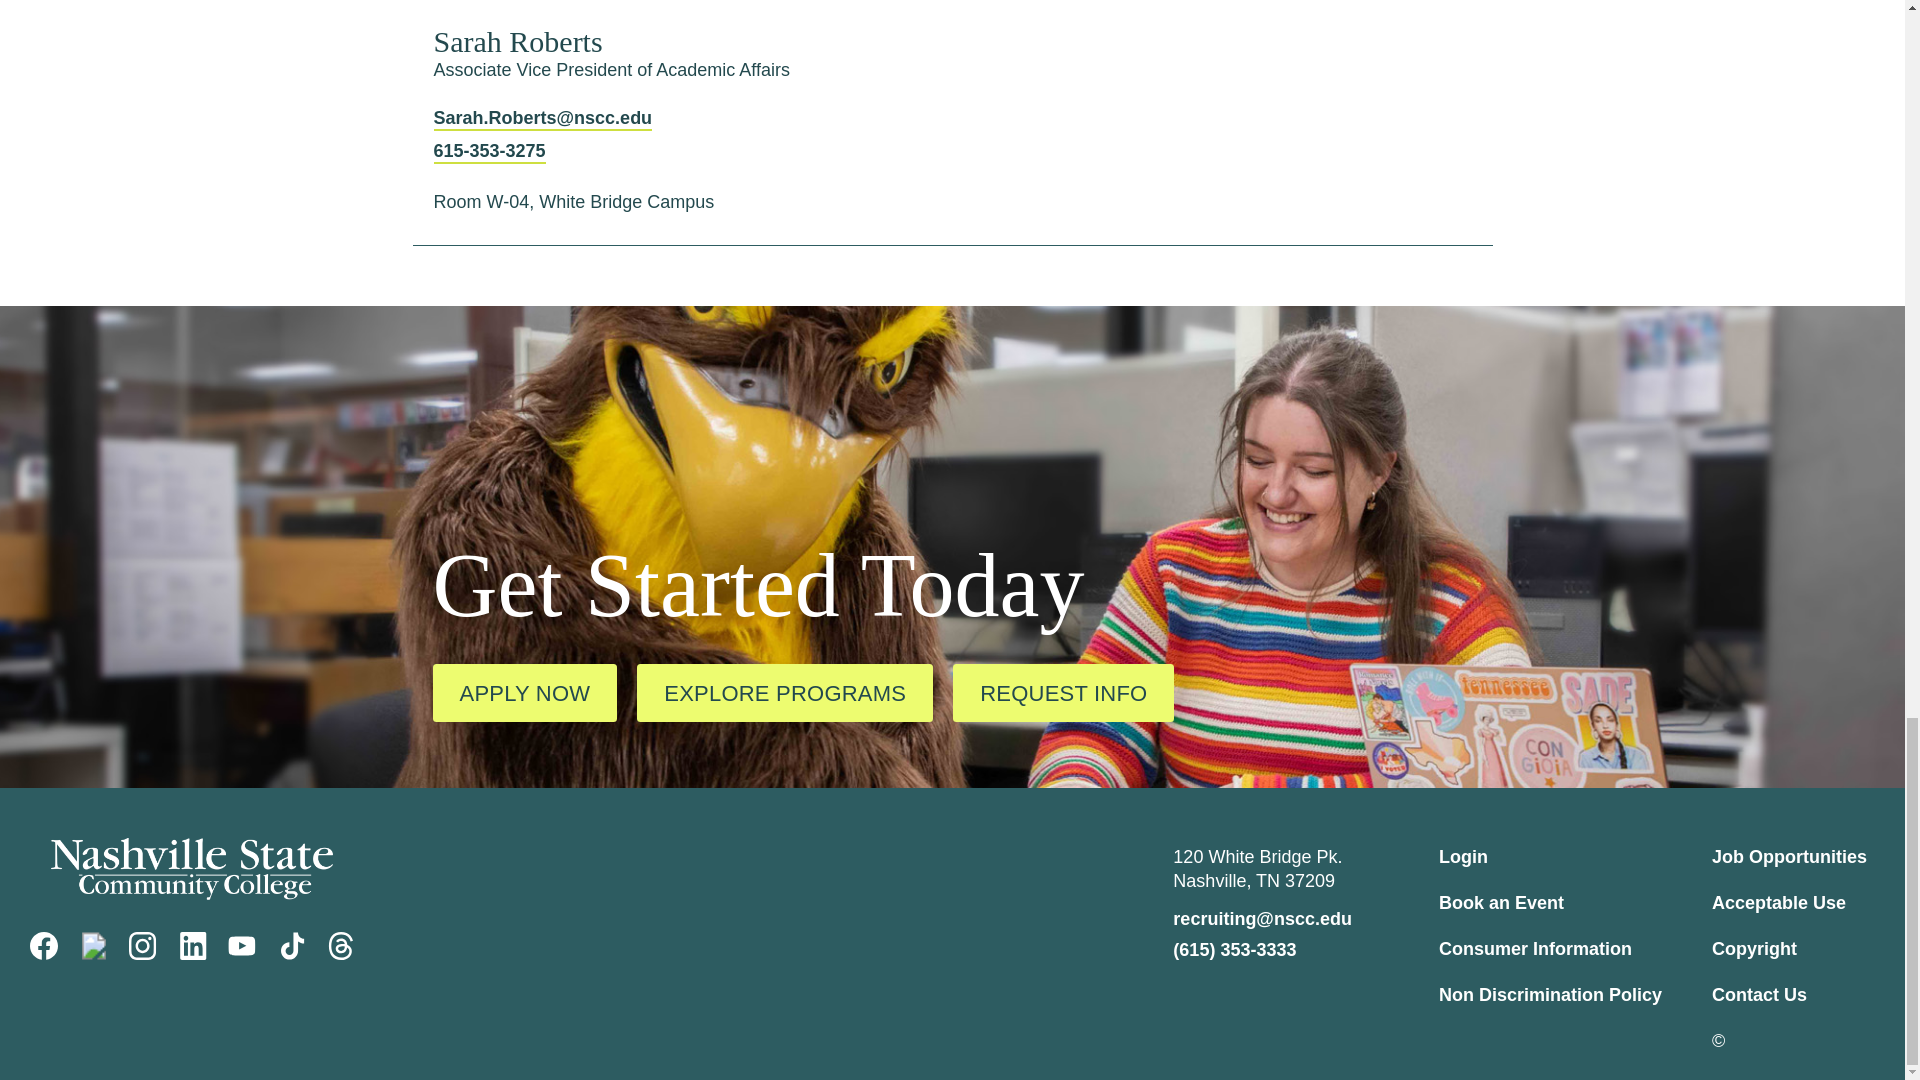 This screenshot has height=1080, width=1920. I want to click on instagram, so click(142, 946).